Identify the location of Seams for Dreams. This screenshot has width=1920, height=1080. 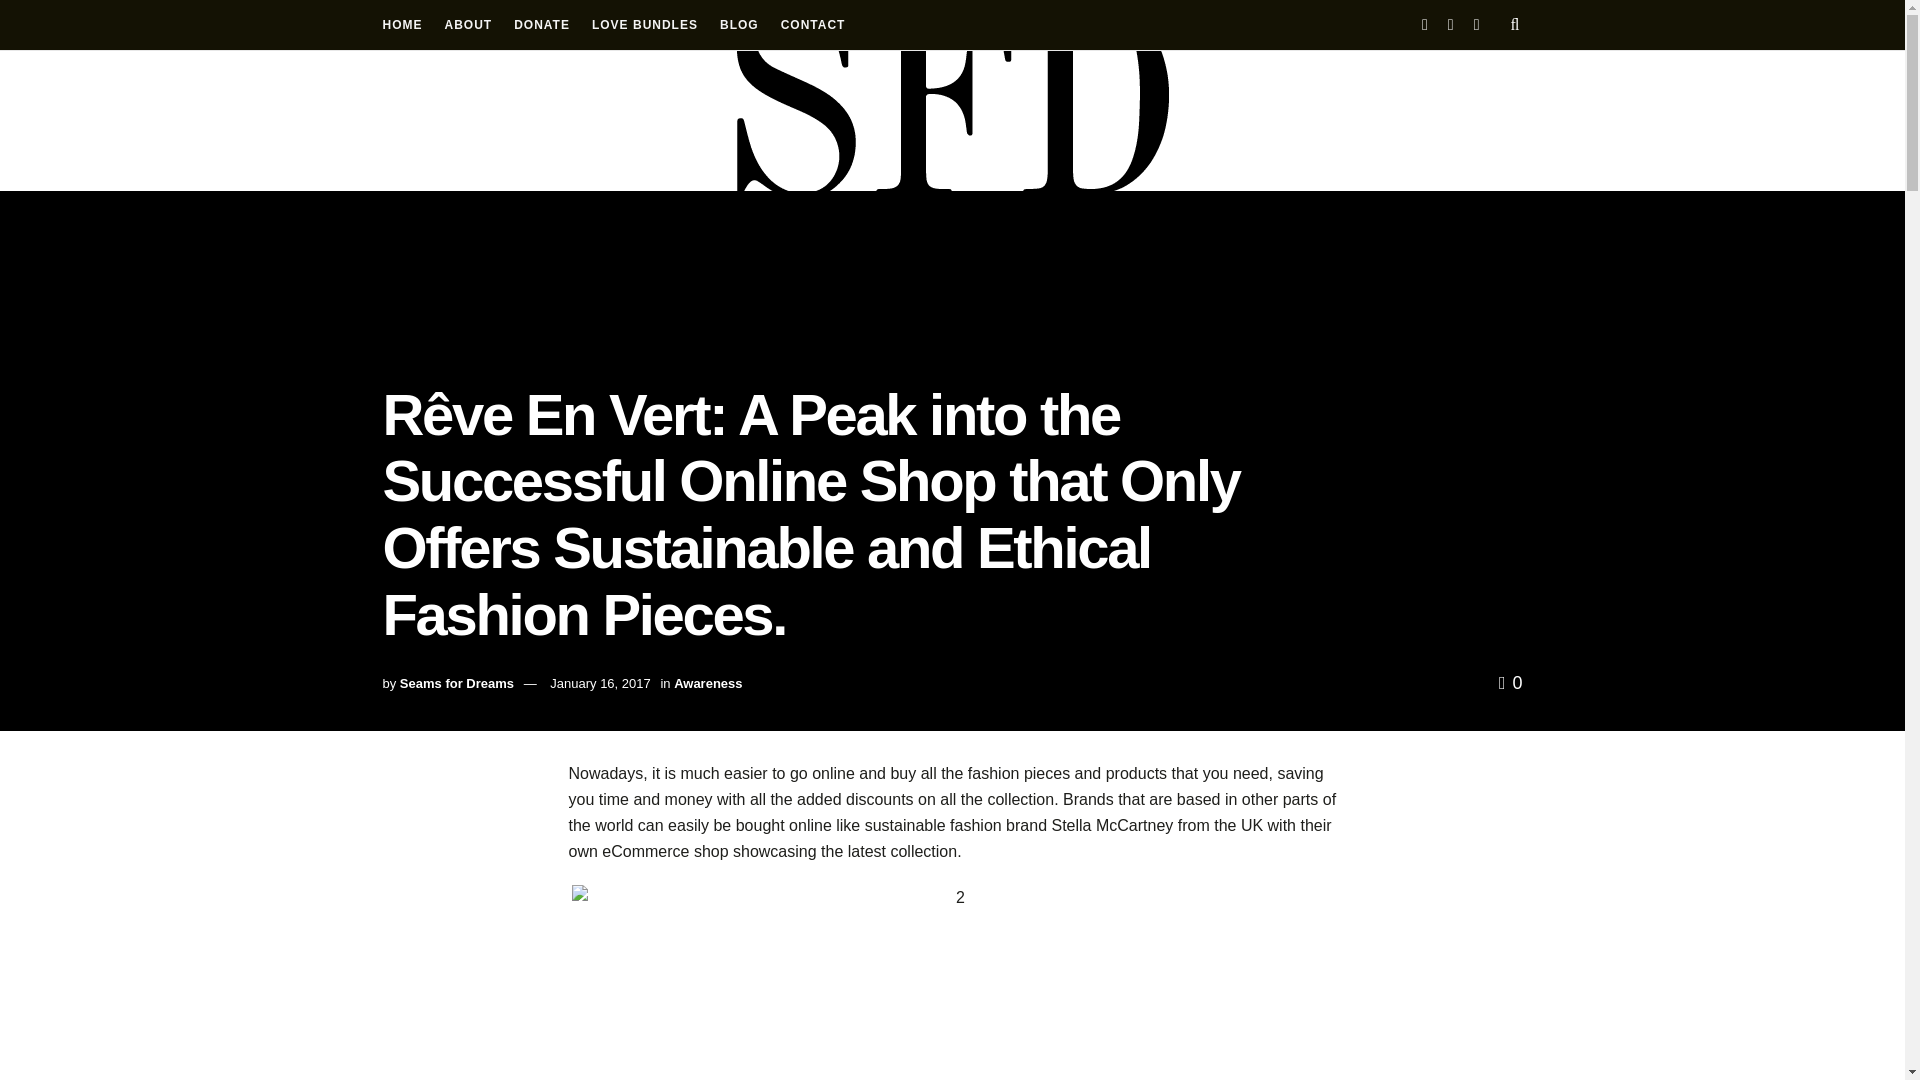
(456, 684).